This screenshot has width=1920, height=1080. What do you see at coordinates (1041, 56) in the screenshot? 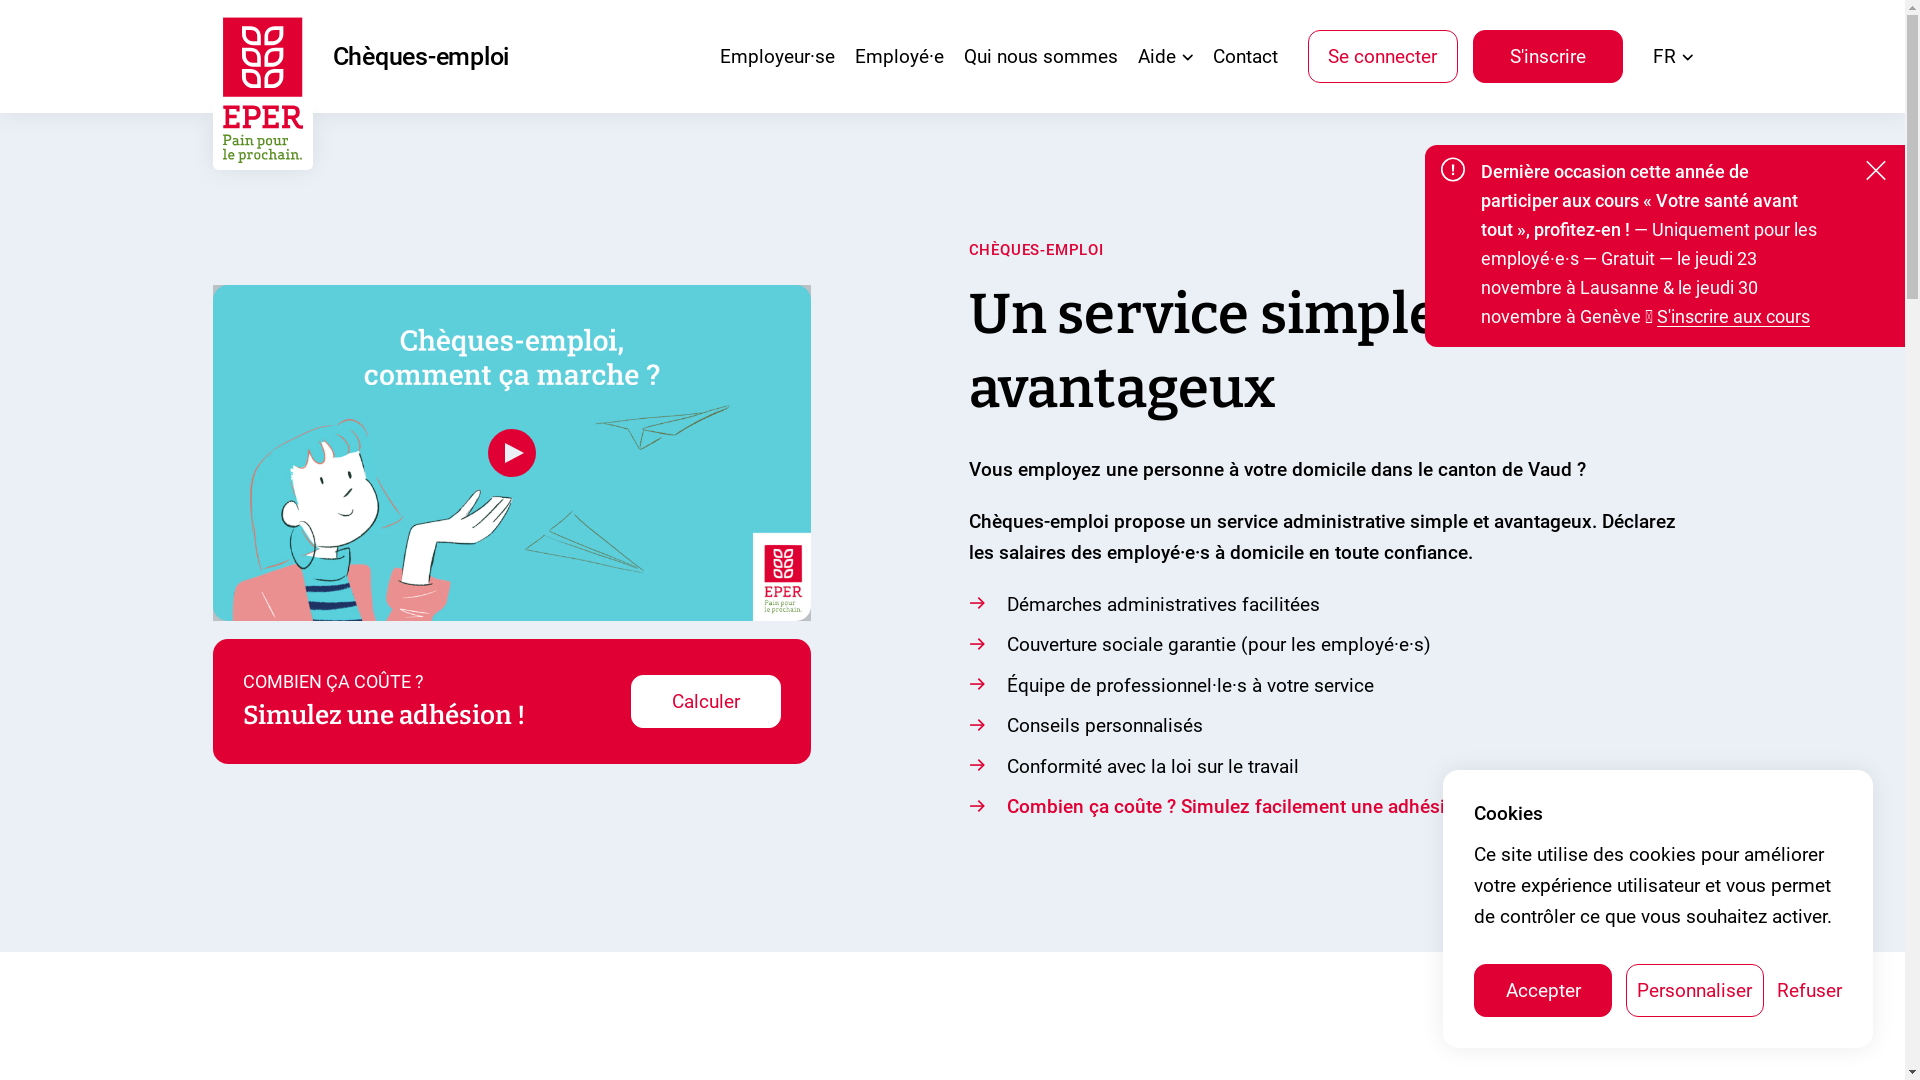
I see `Qui nous sommes` at bounding box center [1041, 56].